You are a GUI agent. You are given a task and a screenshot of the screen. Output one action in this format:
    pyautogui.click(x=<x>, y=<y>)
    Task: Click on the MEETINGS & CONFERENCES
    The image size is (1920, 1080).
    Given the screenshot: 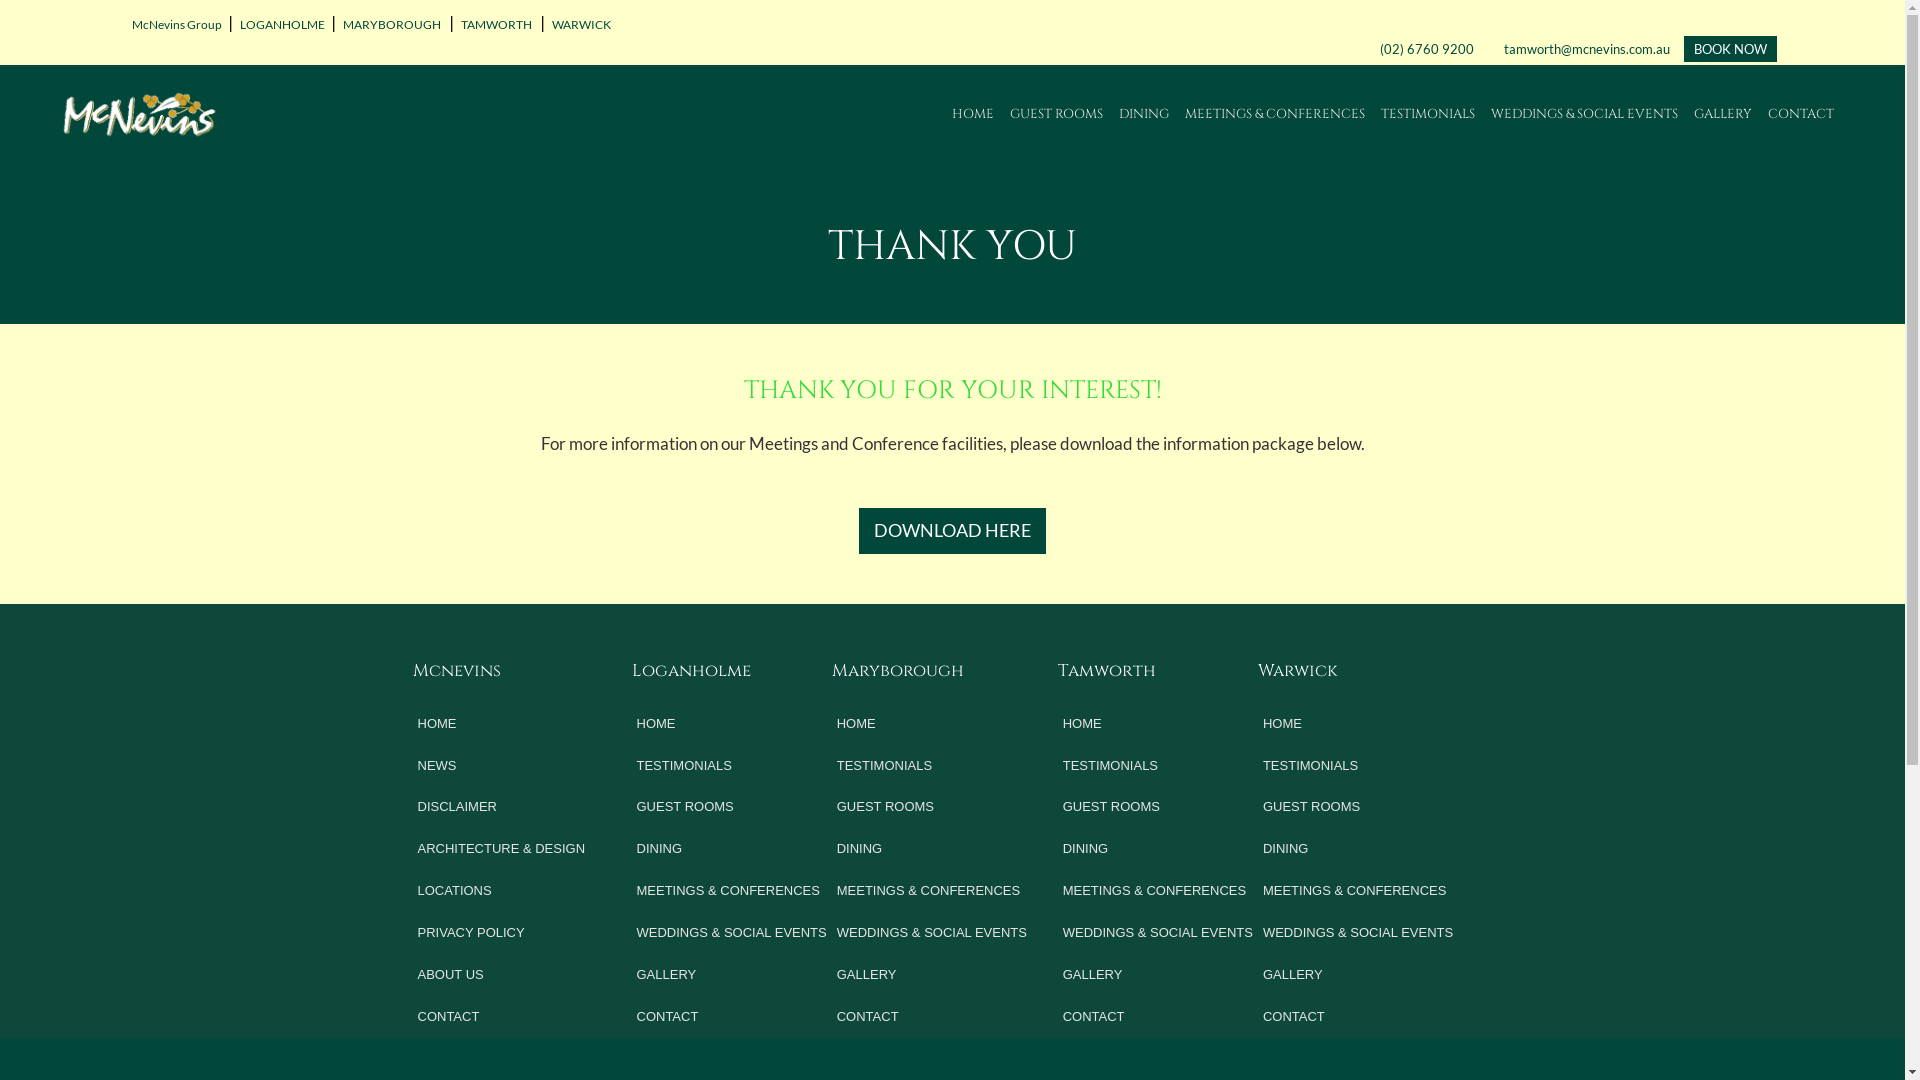 What is the action you would take?
    pyautogui.click(x=1275, y=114)
    